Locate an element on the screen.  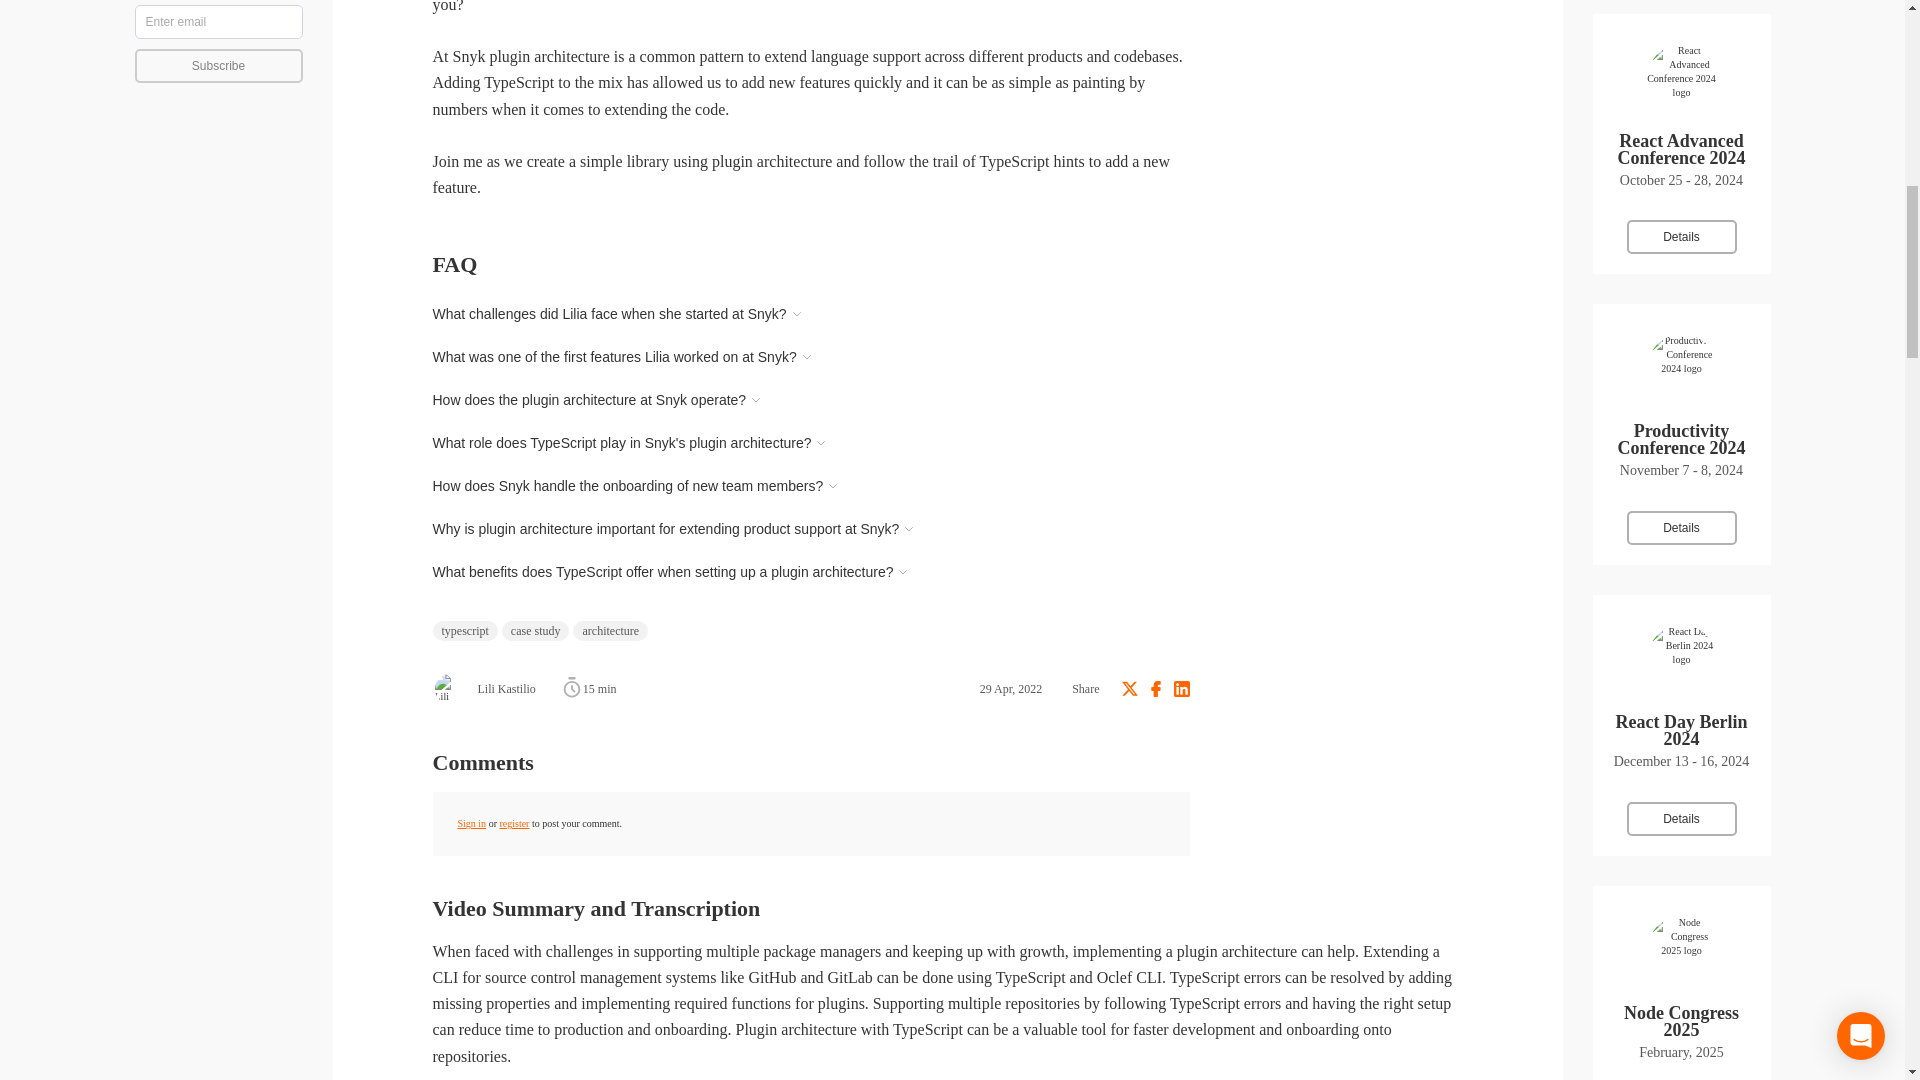
How does the plugin architecture at Snyk operate?  is located at coordinates (597, 400).